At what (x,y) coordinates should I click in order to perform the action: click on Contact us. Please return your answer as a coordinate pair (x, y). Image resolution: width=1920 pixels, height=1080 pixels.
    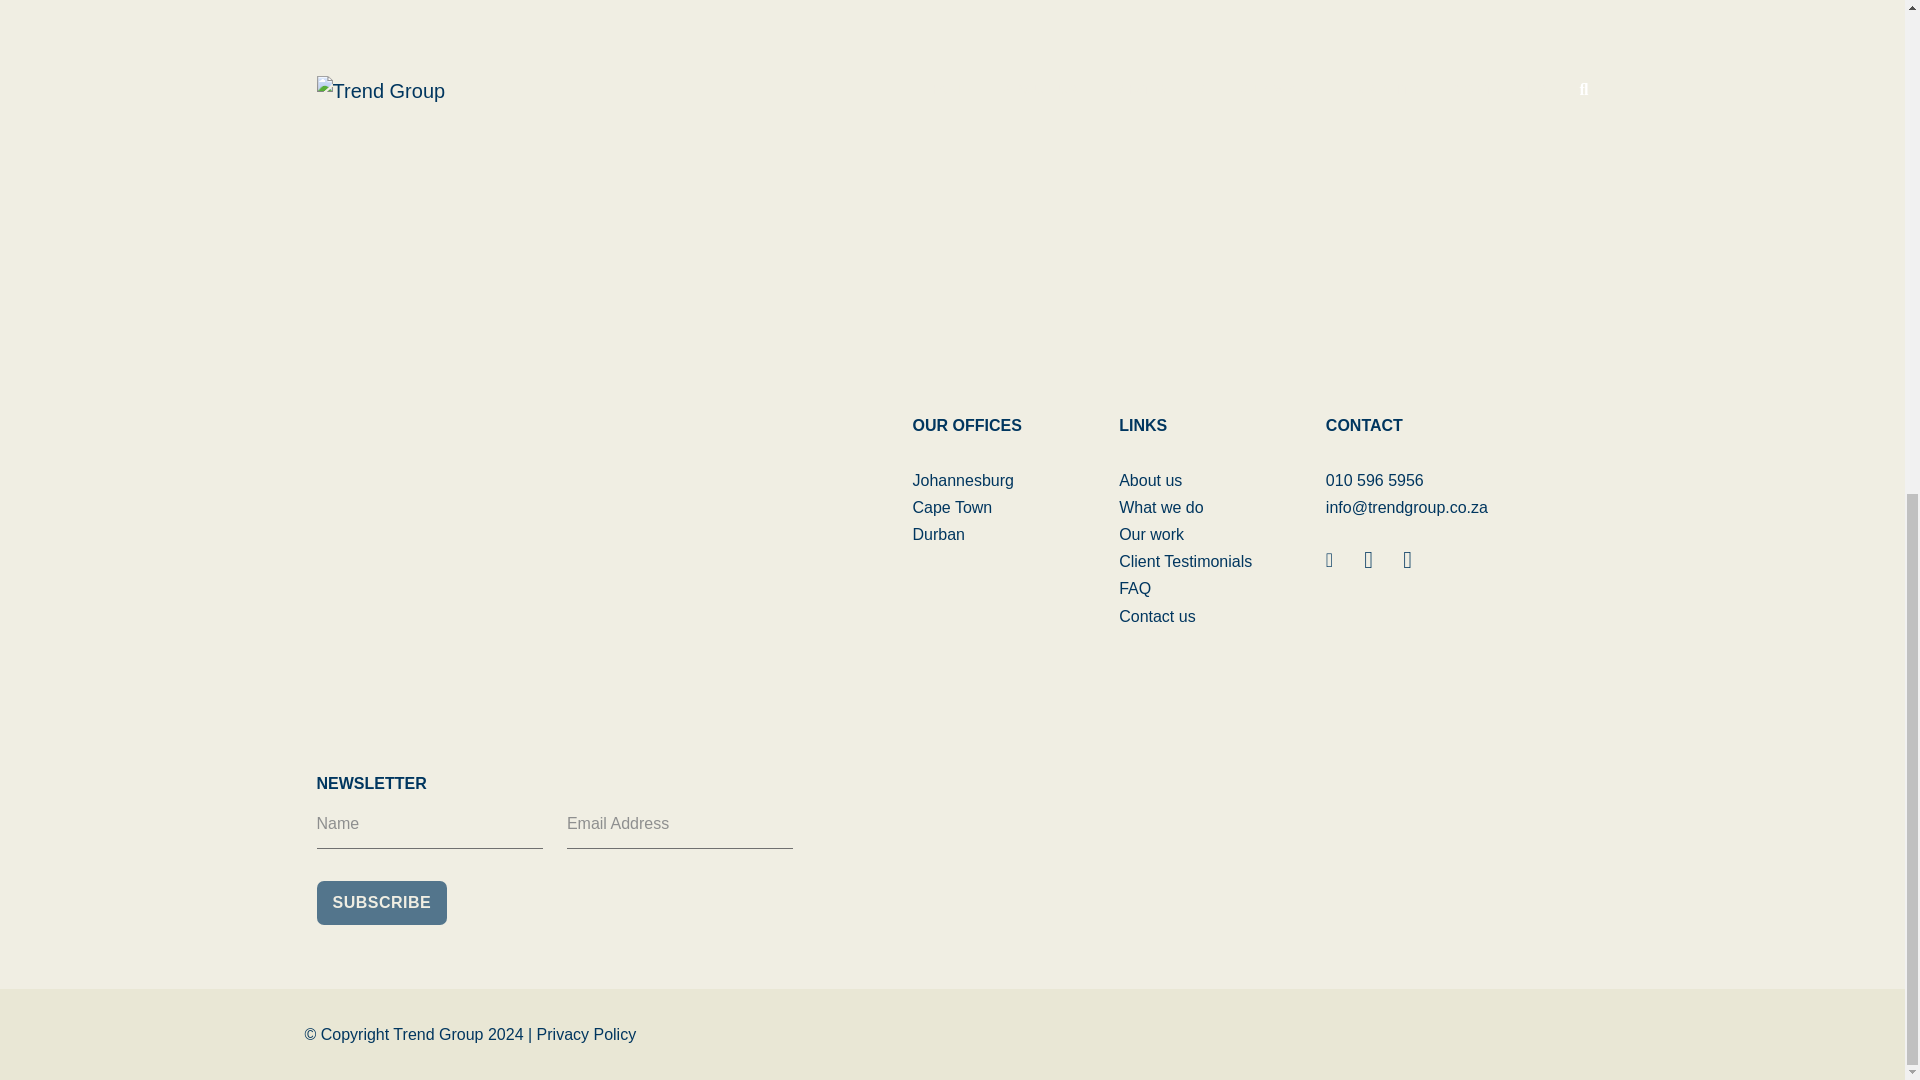
    Looking at the image, I should click on (1156, 616).